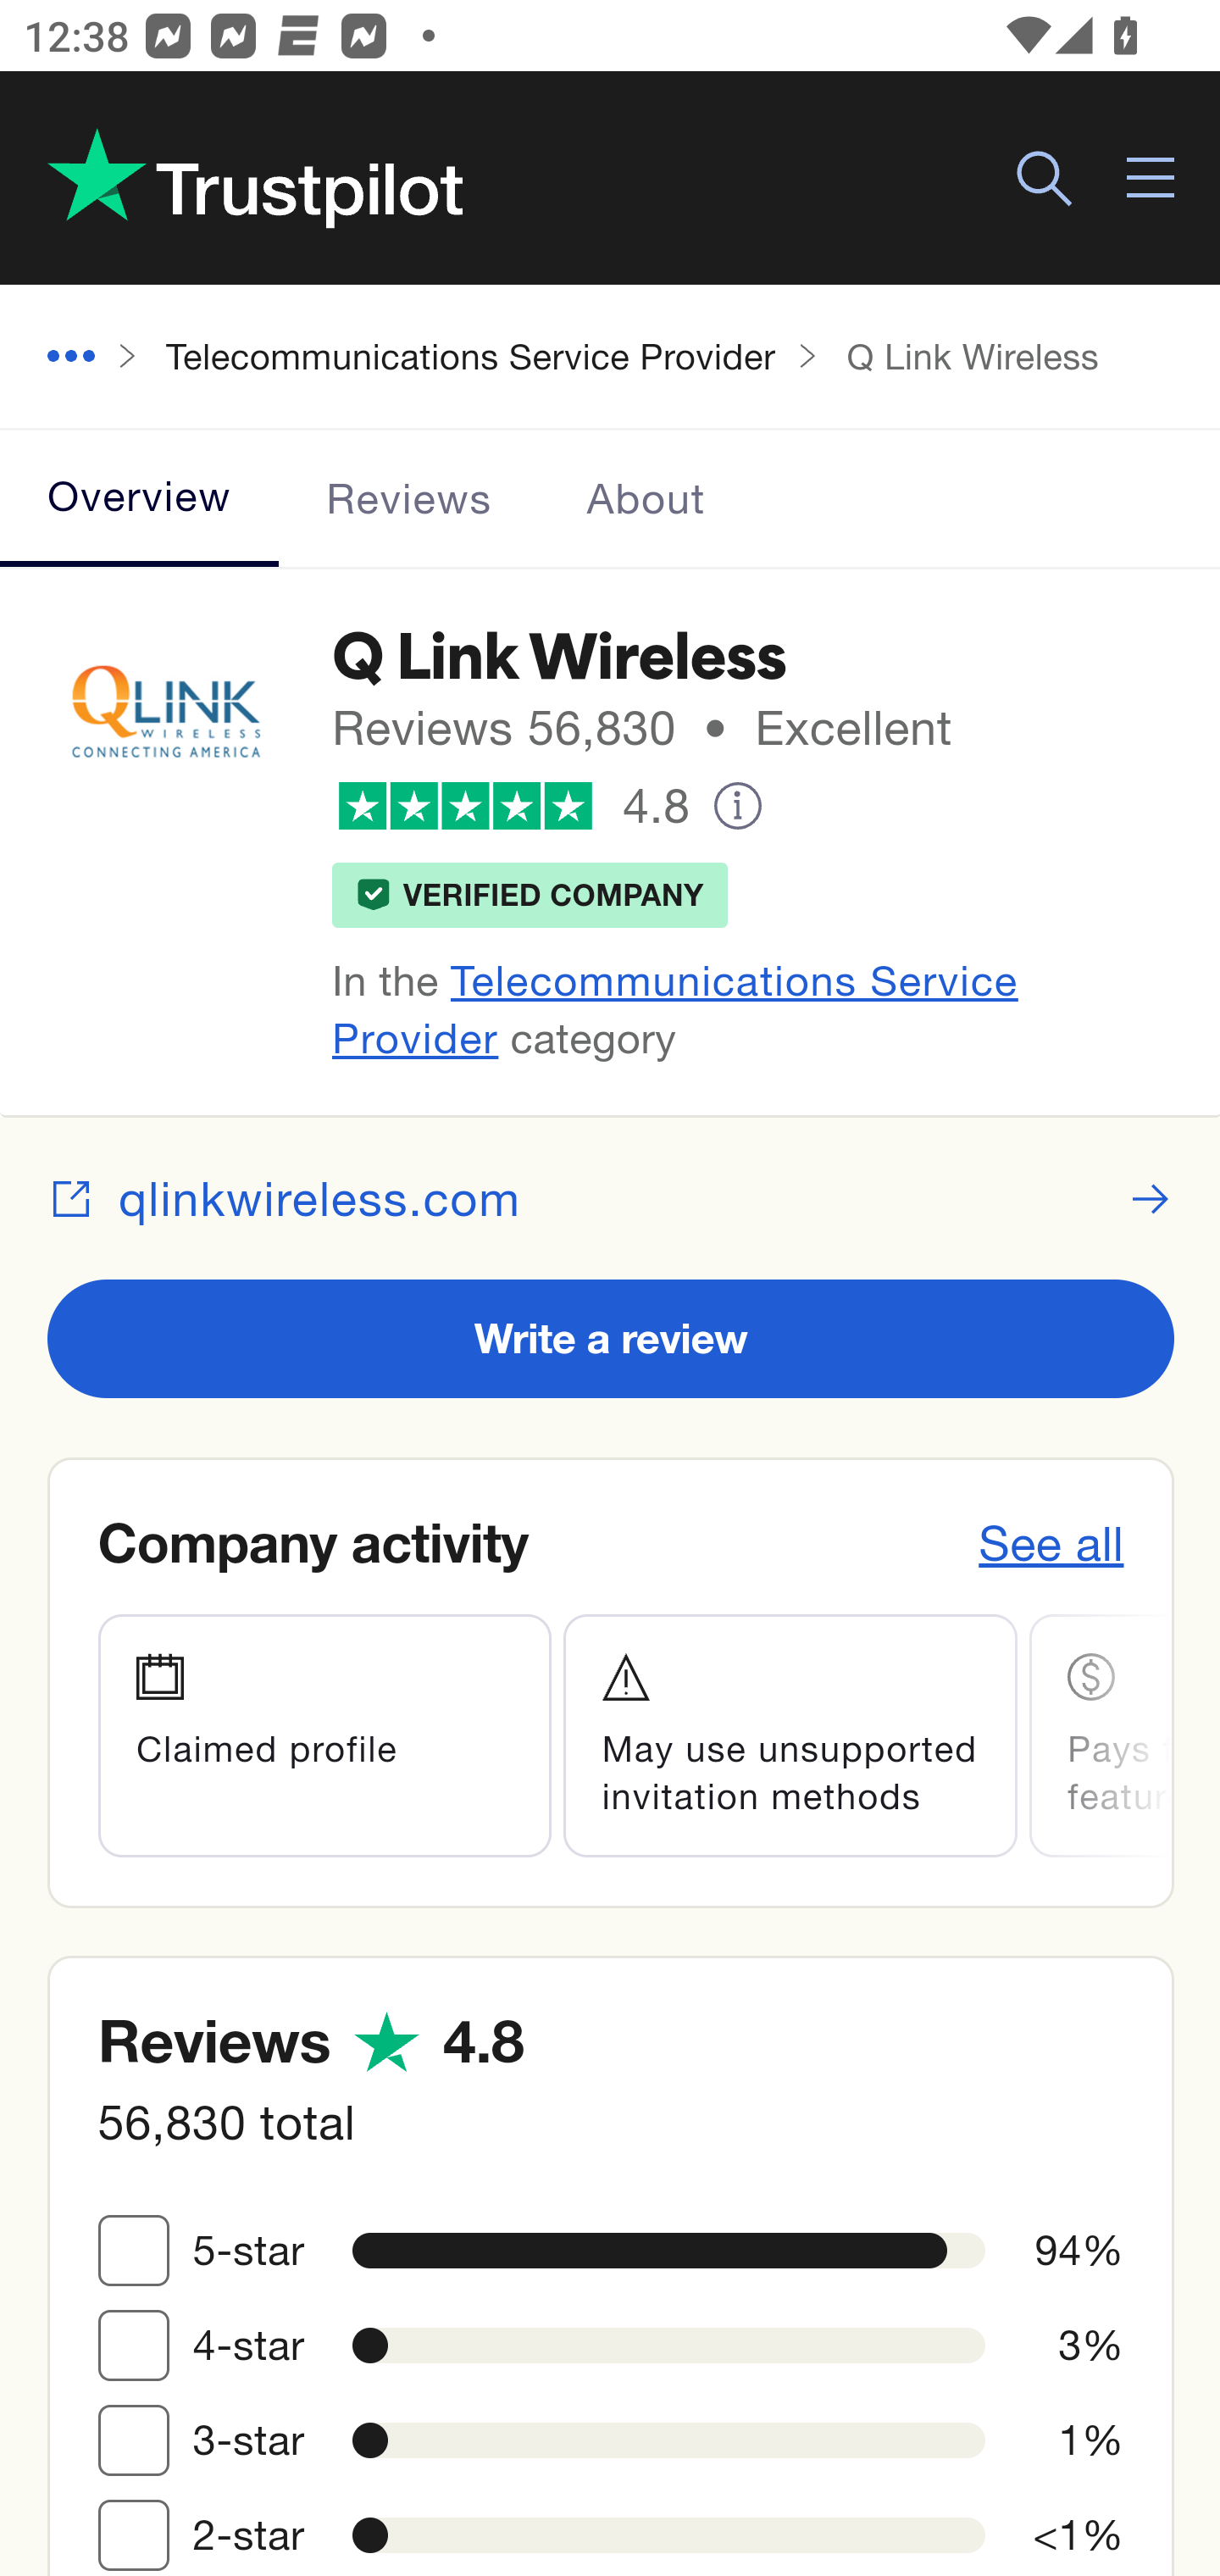 Image resolution: width=1220 pixels, height=2576 pixels. Describe the element at coordinates (612, 1198) in the screenshot. I see `qlinkwire less.com qlinkwire less.com` at that location.